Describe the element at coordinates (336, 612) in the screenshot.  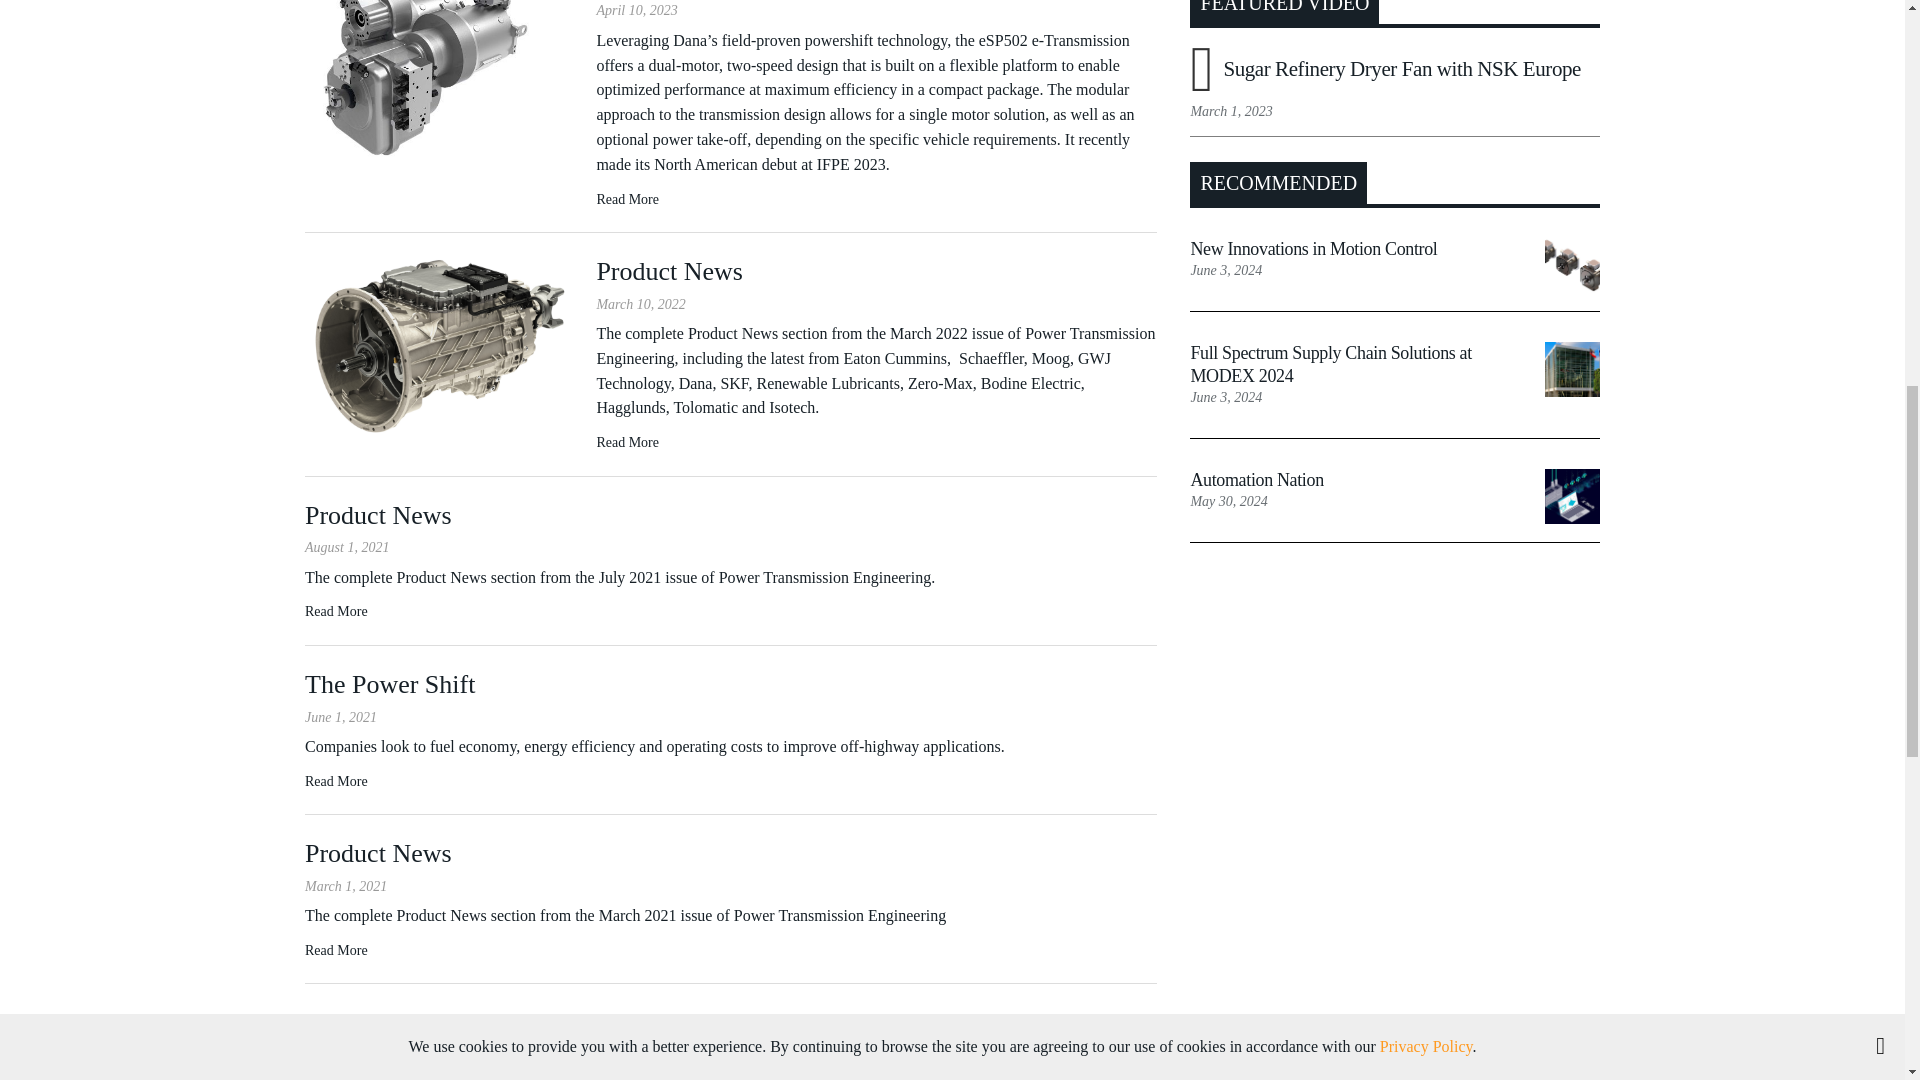
I see `Product News` at that location.